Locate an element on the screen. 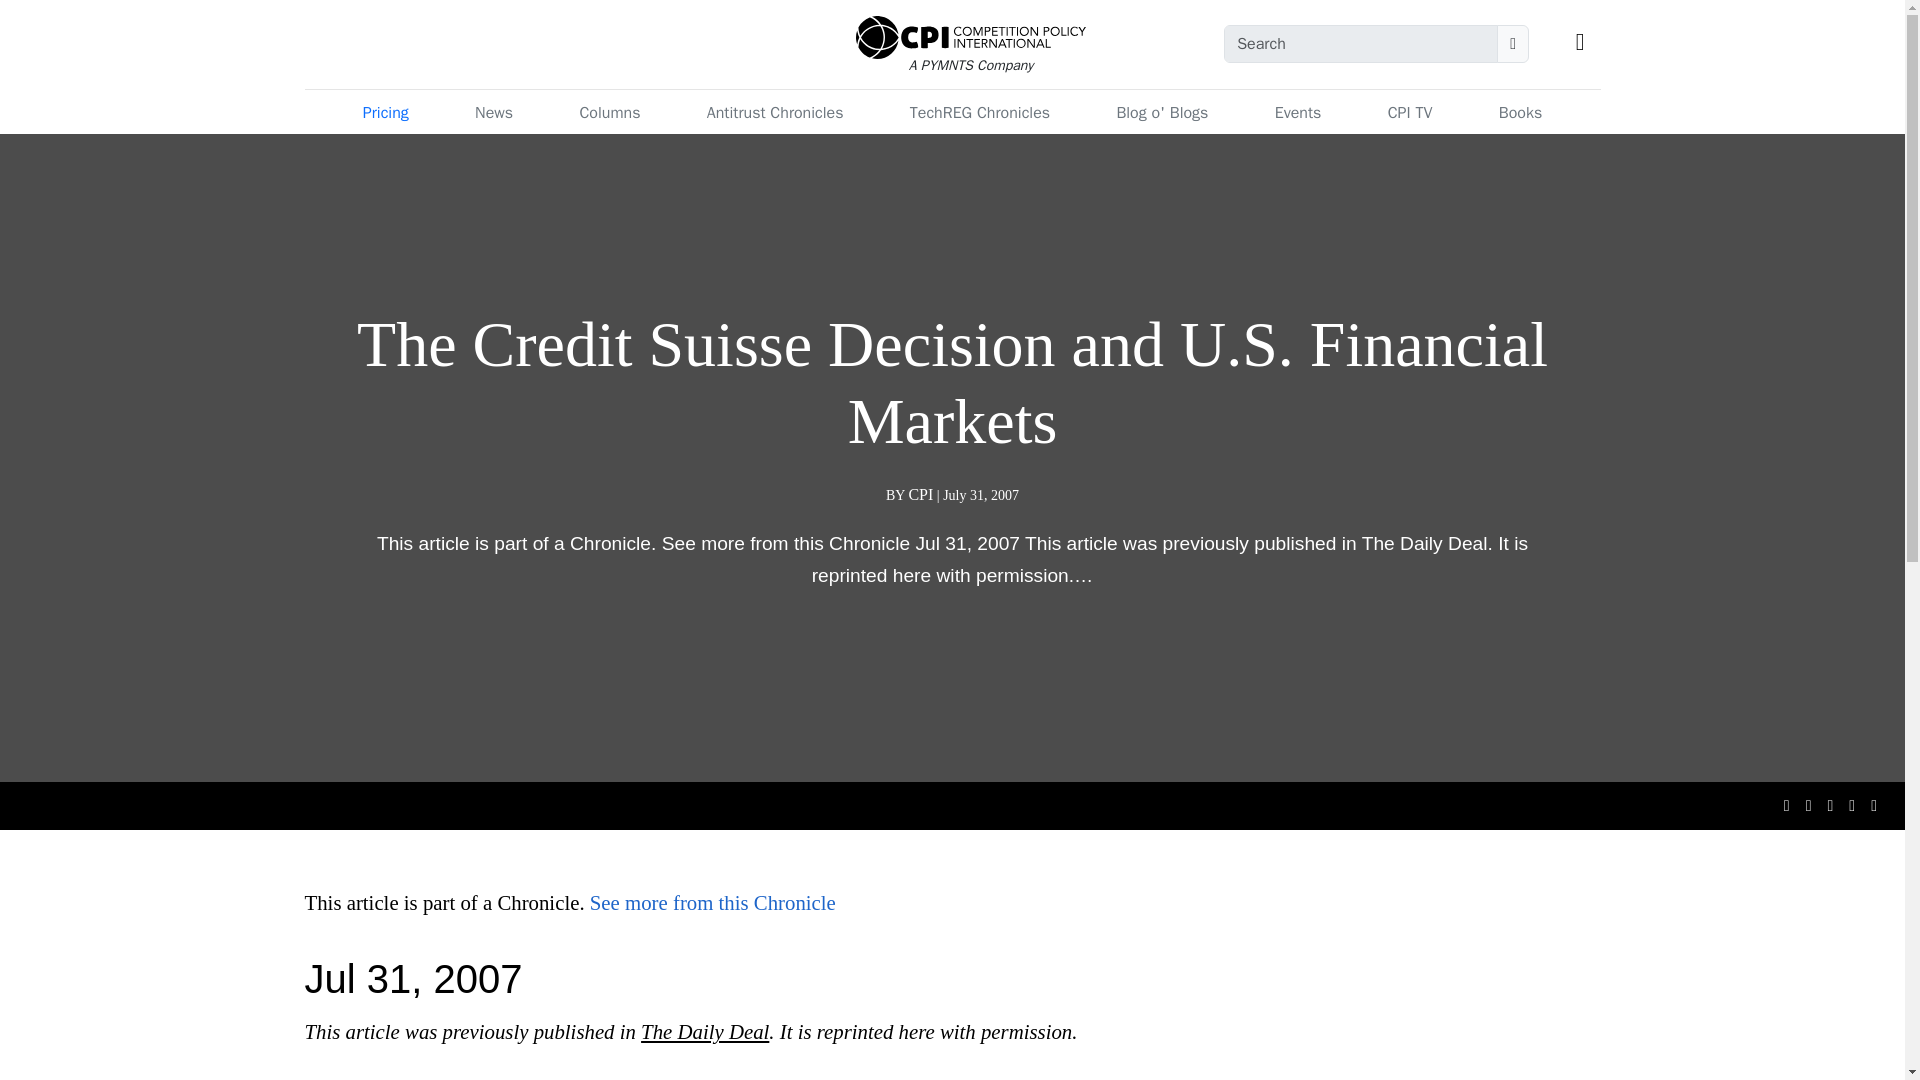  Pricing is located at coordinates (386, 112).